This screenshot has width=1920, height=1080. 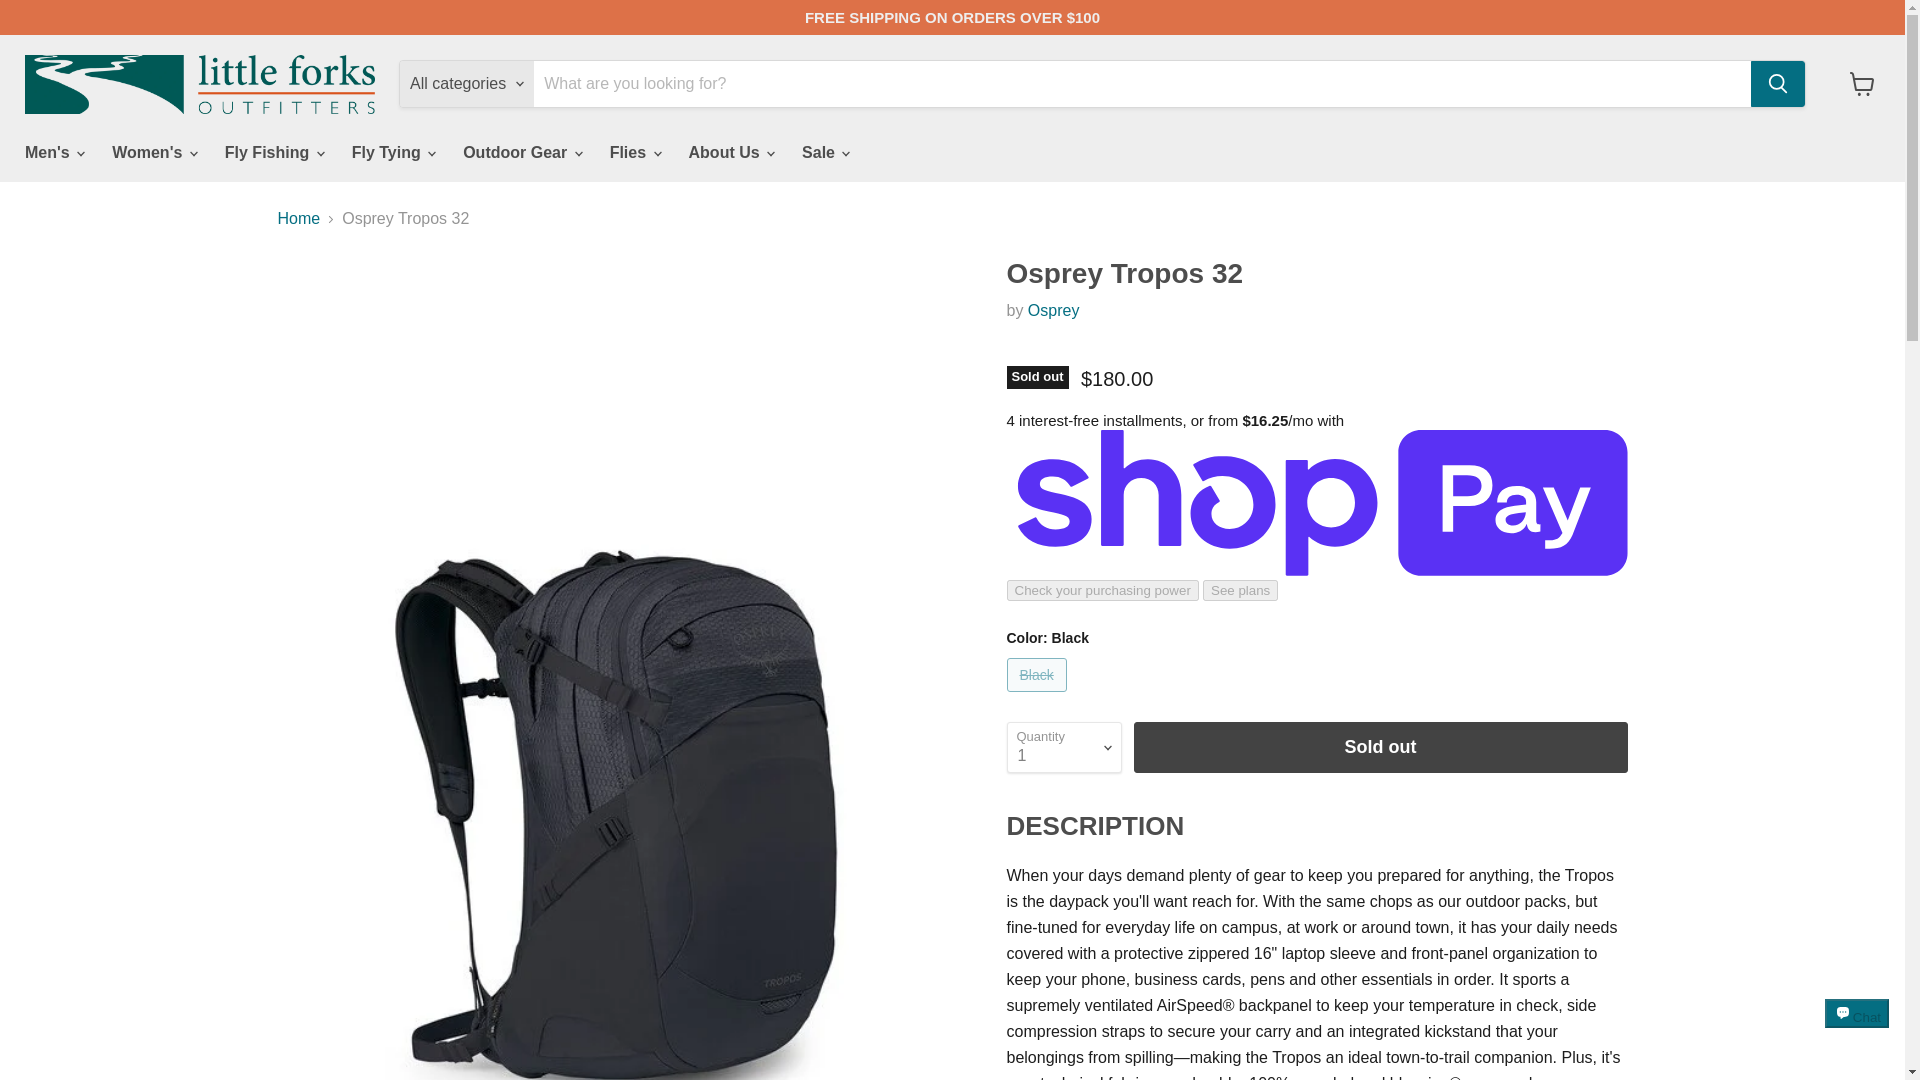 I want to click on View cart, so click(x=1862, y=83).